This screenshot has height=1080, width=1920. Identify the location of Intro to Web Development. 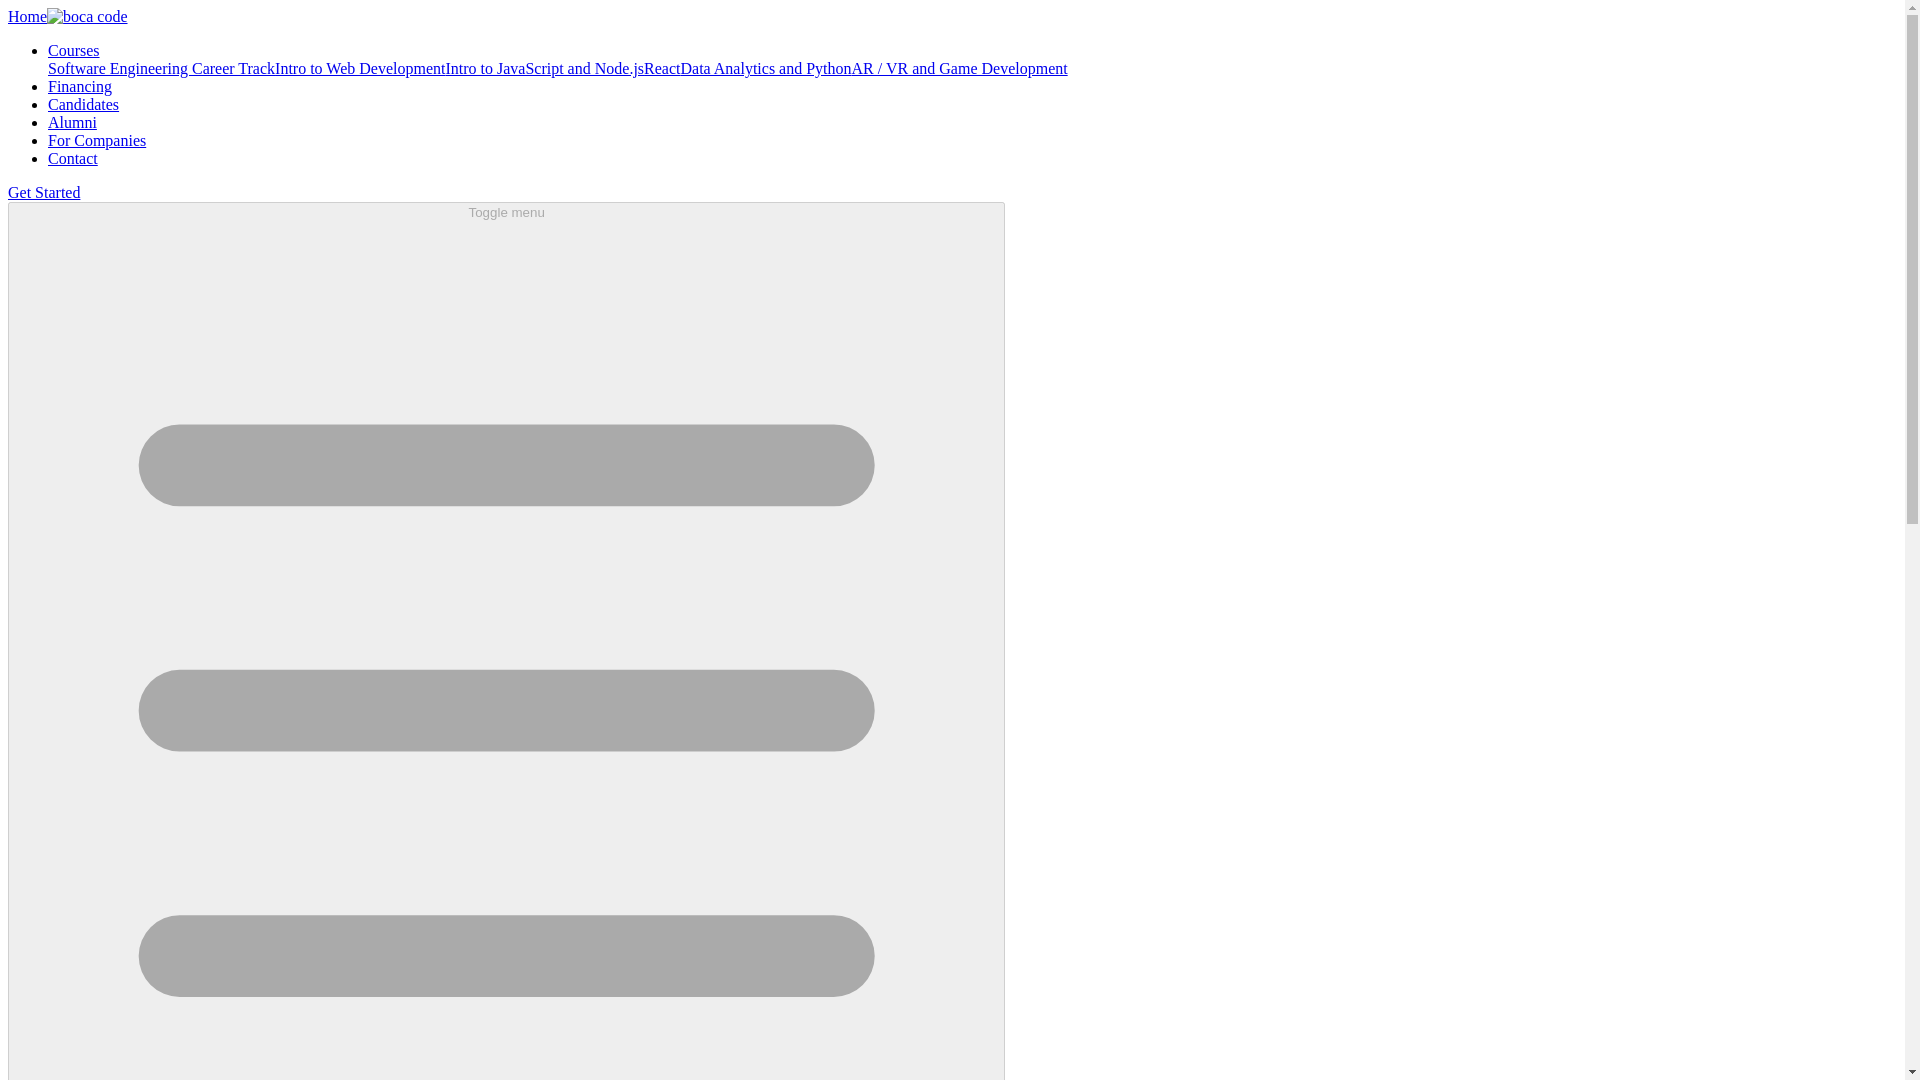
(360, 68).